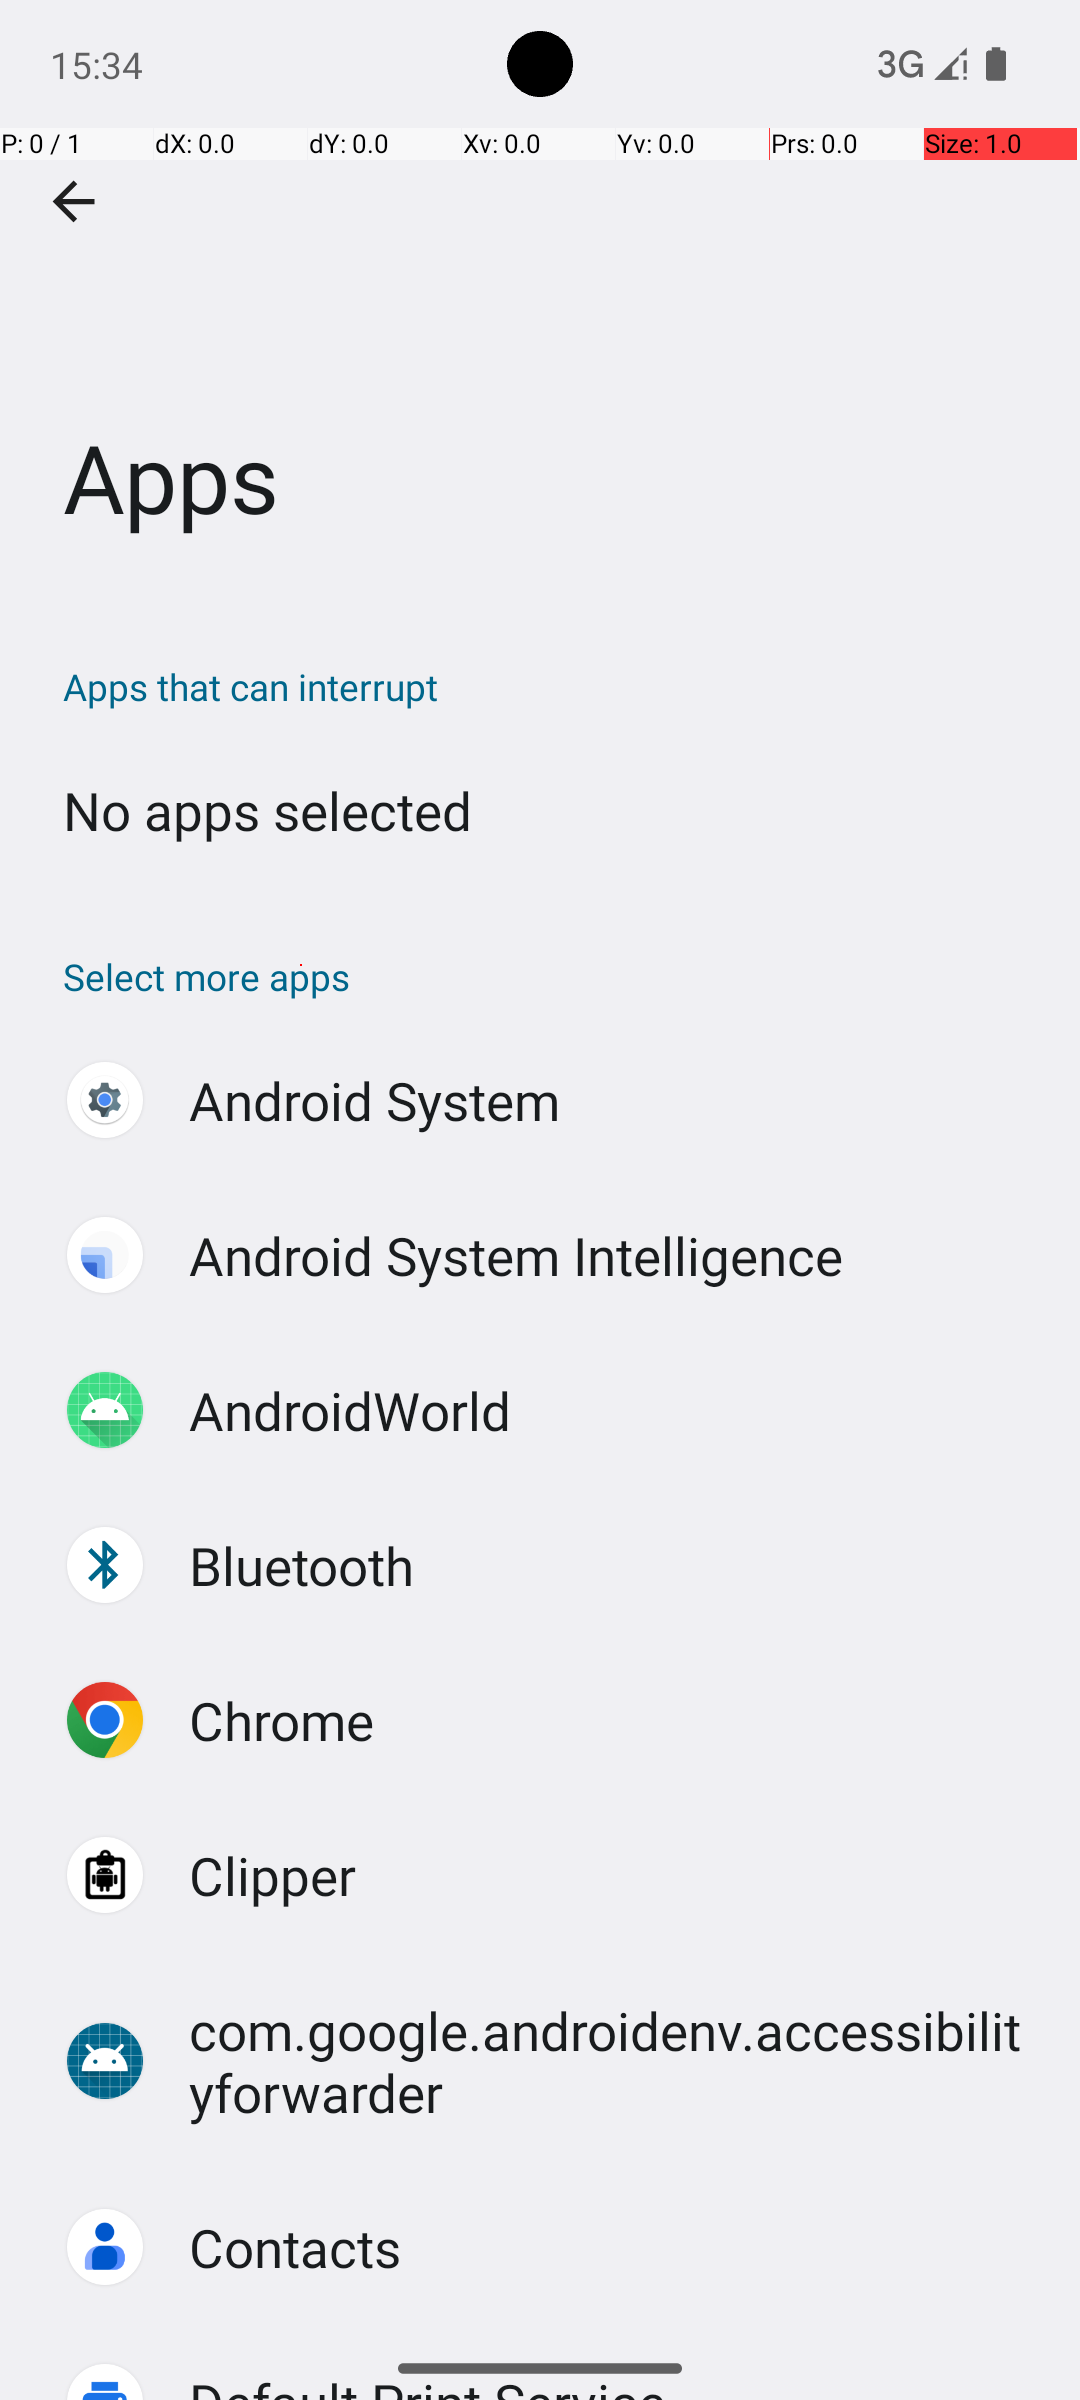  I want to click on Android System, so click(375, 1100).